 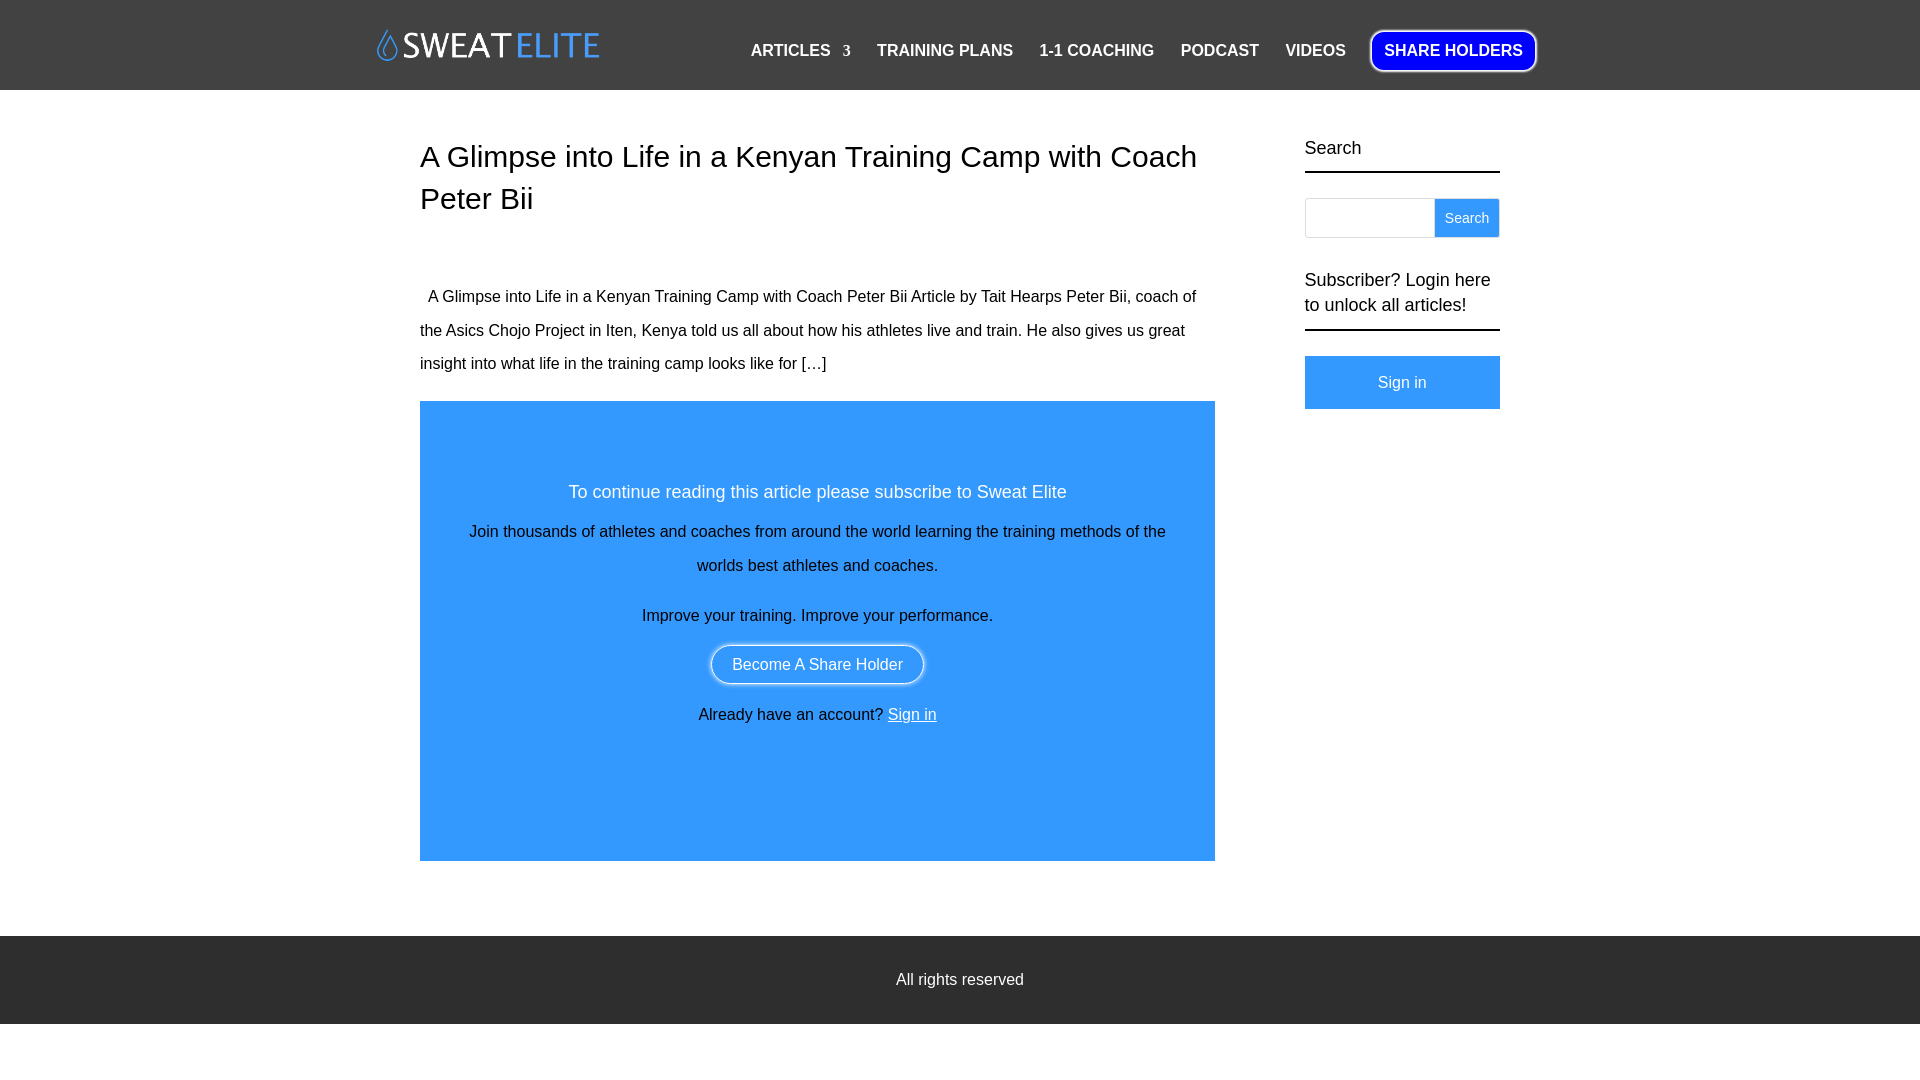 I want to click on Search, so click(x=1466, y=217).